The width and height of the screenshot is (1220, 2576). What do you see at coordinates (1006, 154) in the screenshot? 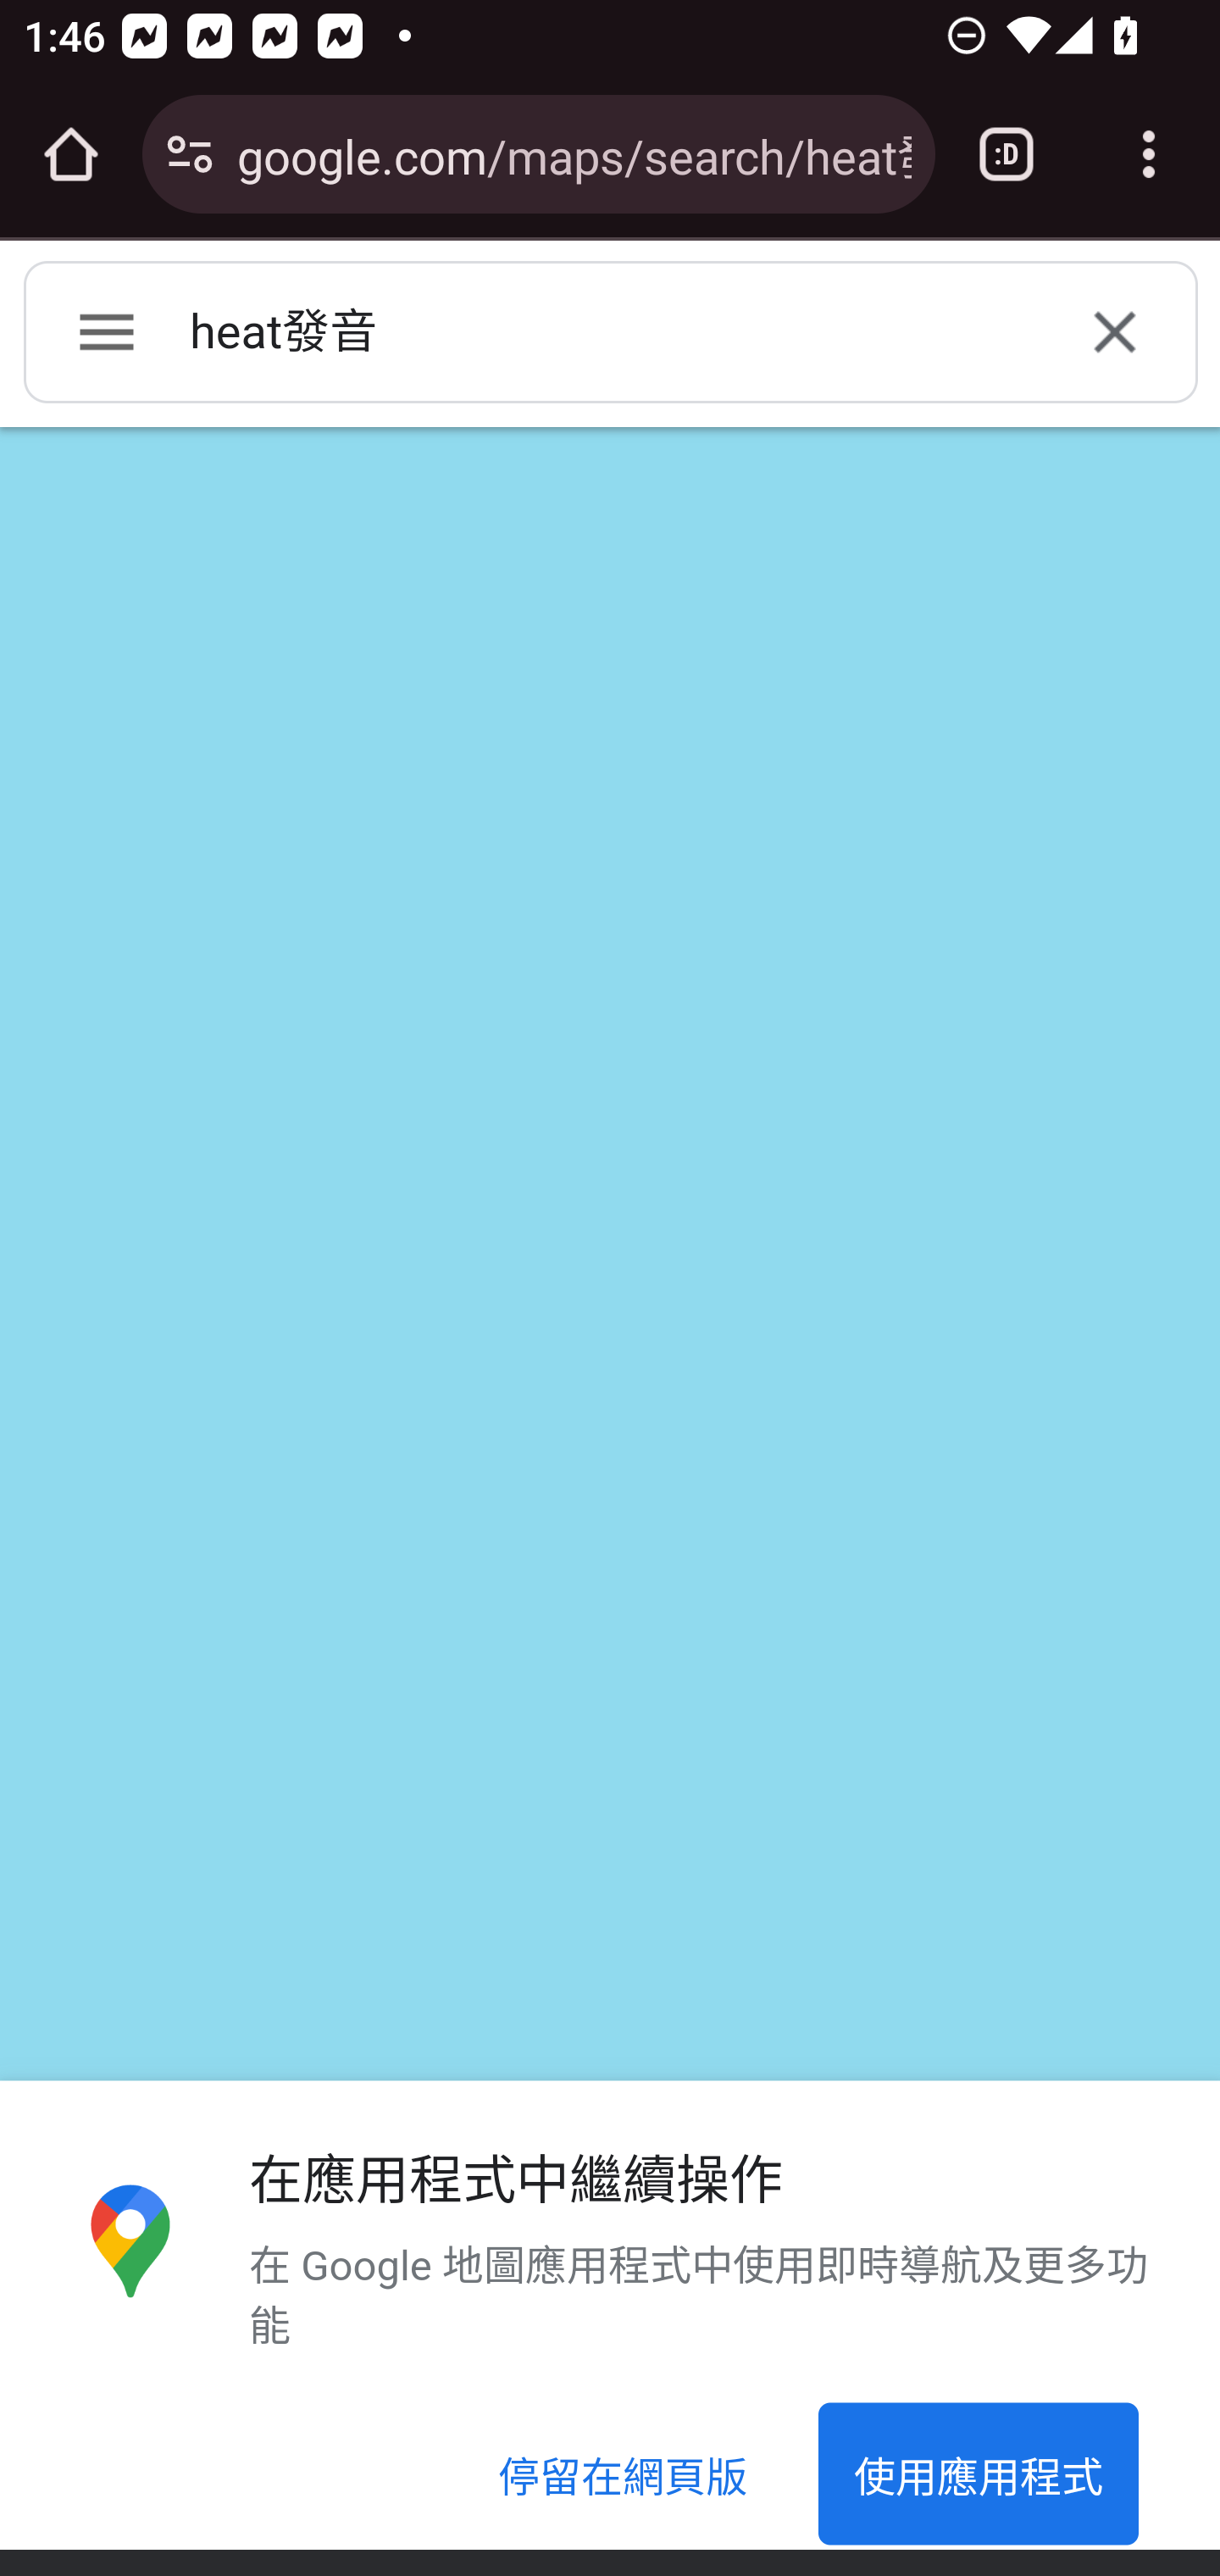
I see `Switch or close tabs` at bounding box center [1006, 154].